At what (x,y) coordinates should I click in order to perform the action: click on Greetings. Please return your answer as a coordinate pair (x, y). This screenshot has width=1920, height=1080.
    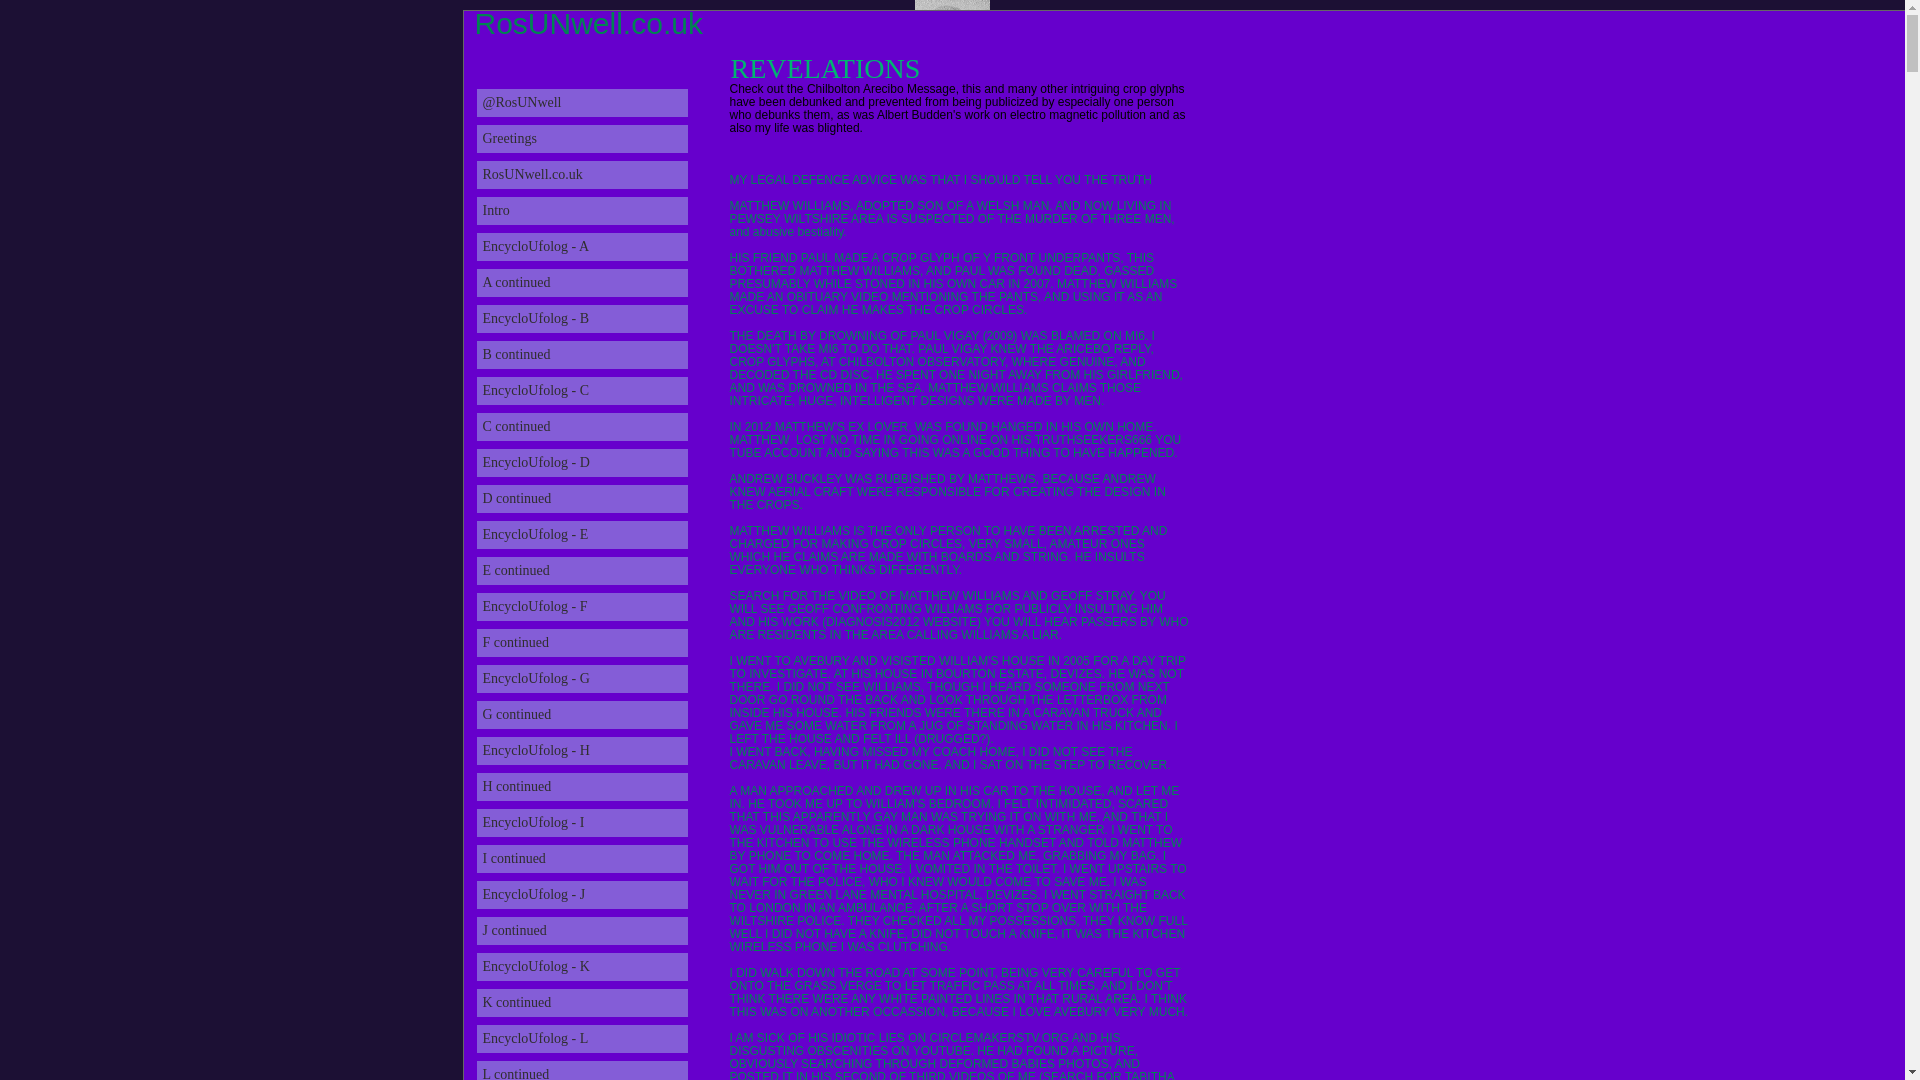
    Looking at the image, I should click on (582, 139).